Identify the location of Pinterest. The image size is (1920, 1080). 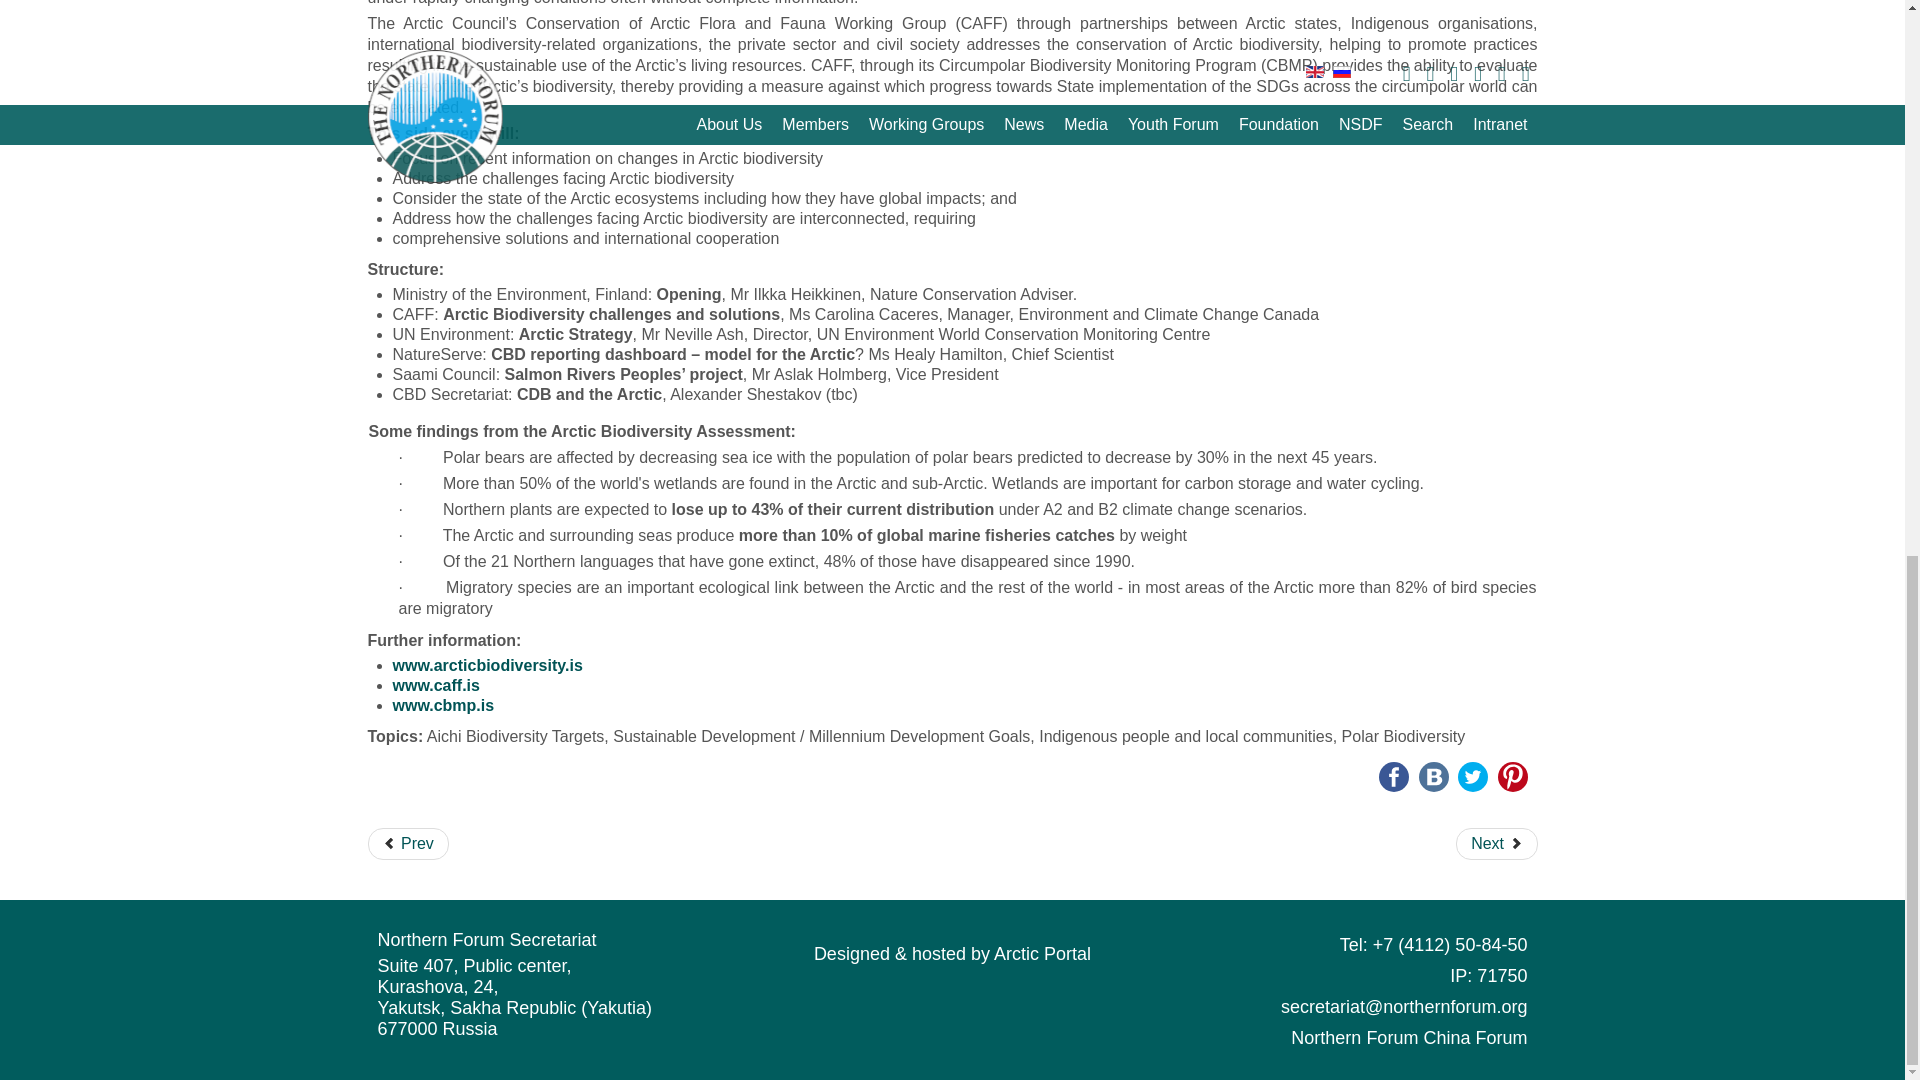
(1512, 776).